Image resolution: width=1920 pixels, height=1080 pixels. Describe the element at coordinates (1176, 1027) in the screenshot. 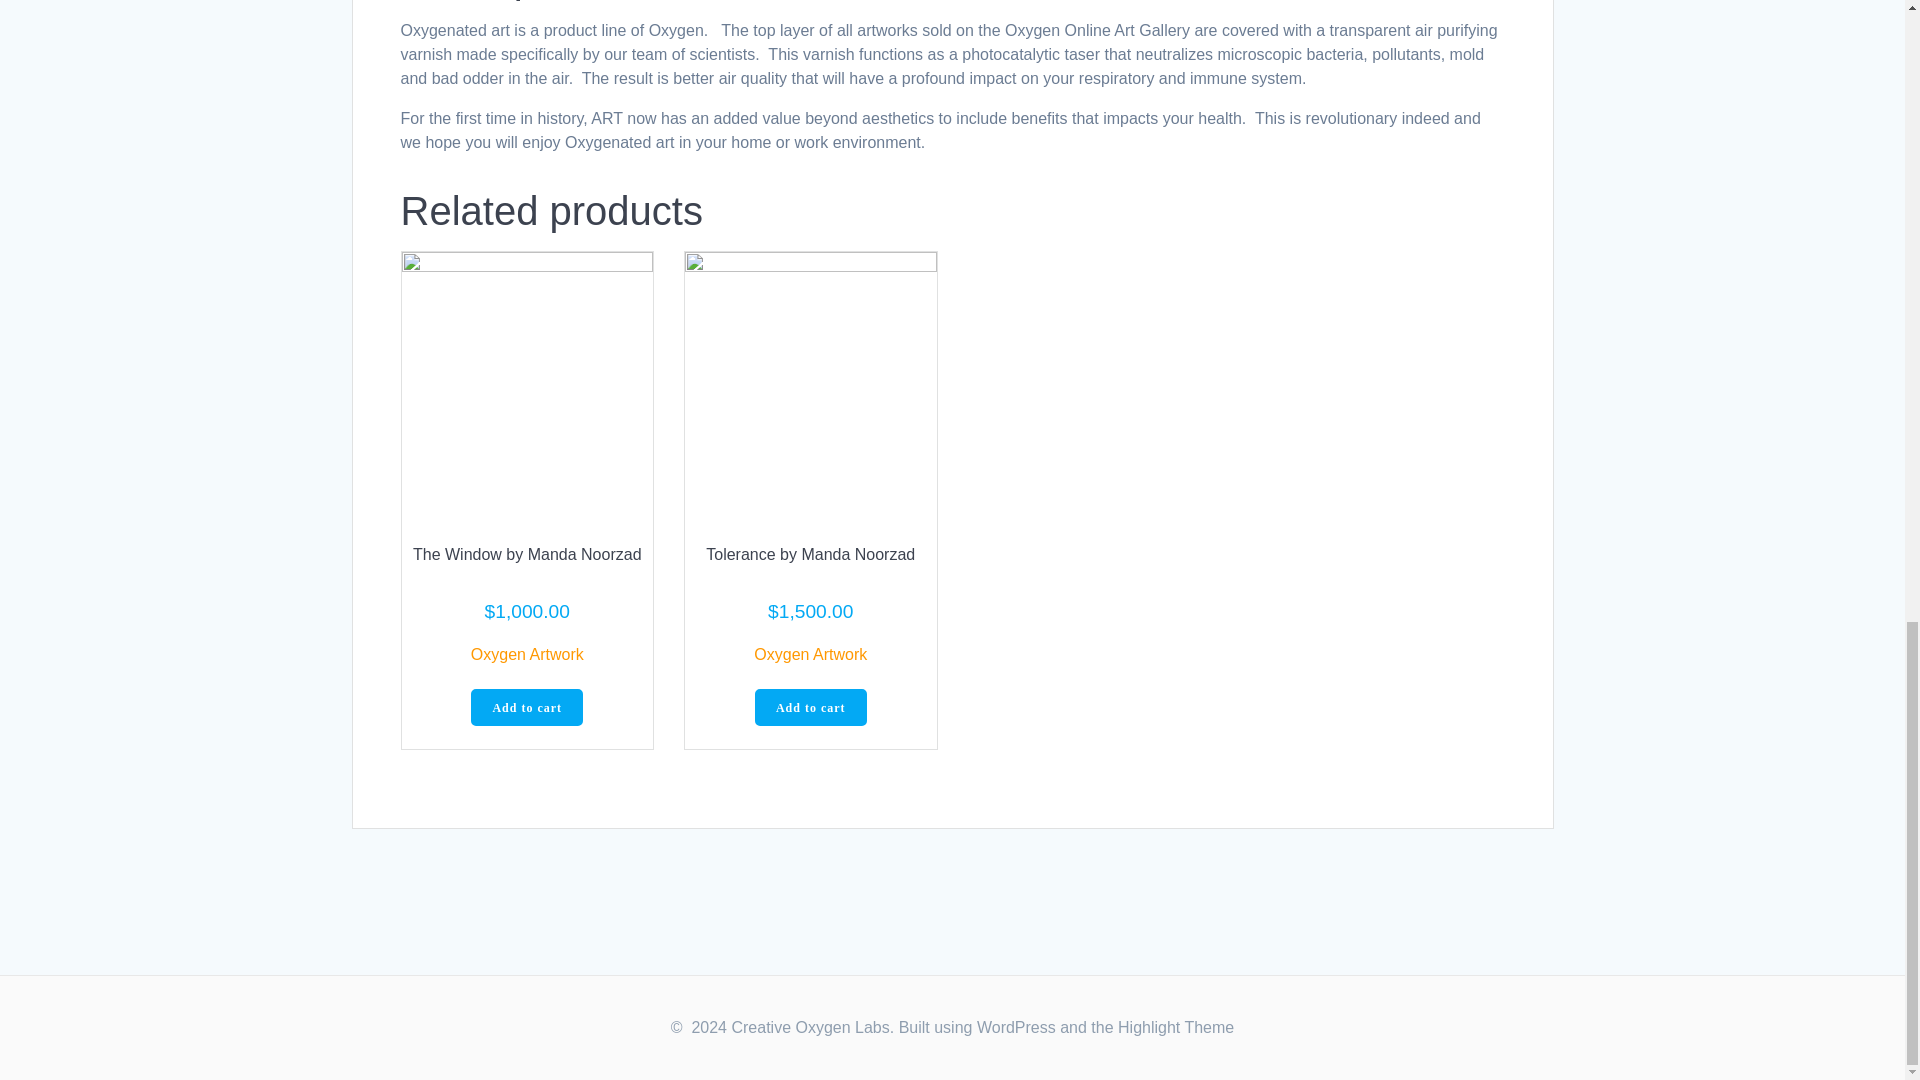

I see `Highlight Theme` at that location.